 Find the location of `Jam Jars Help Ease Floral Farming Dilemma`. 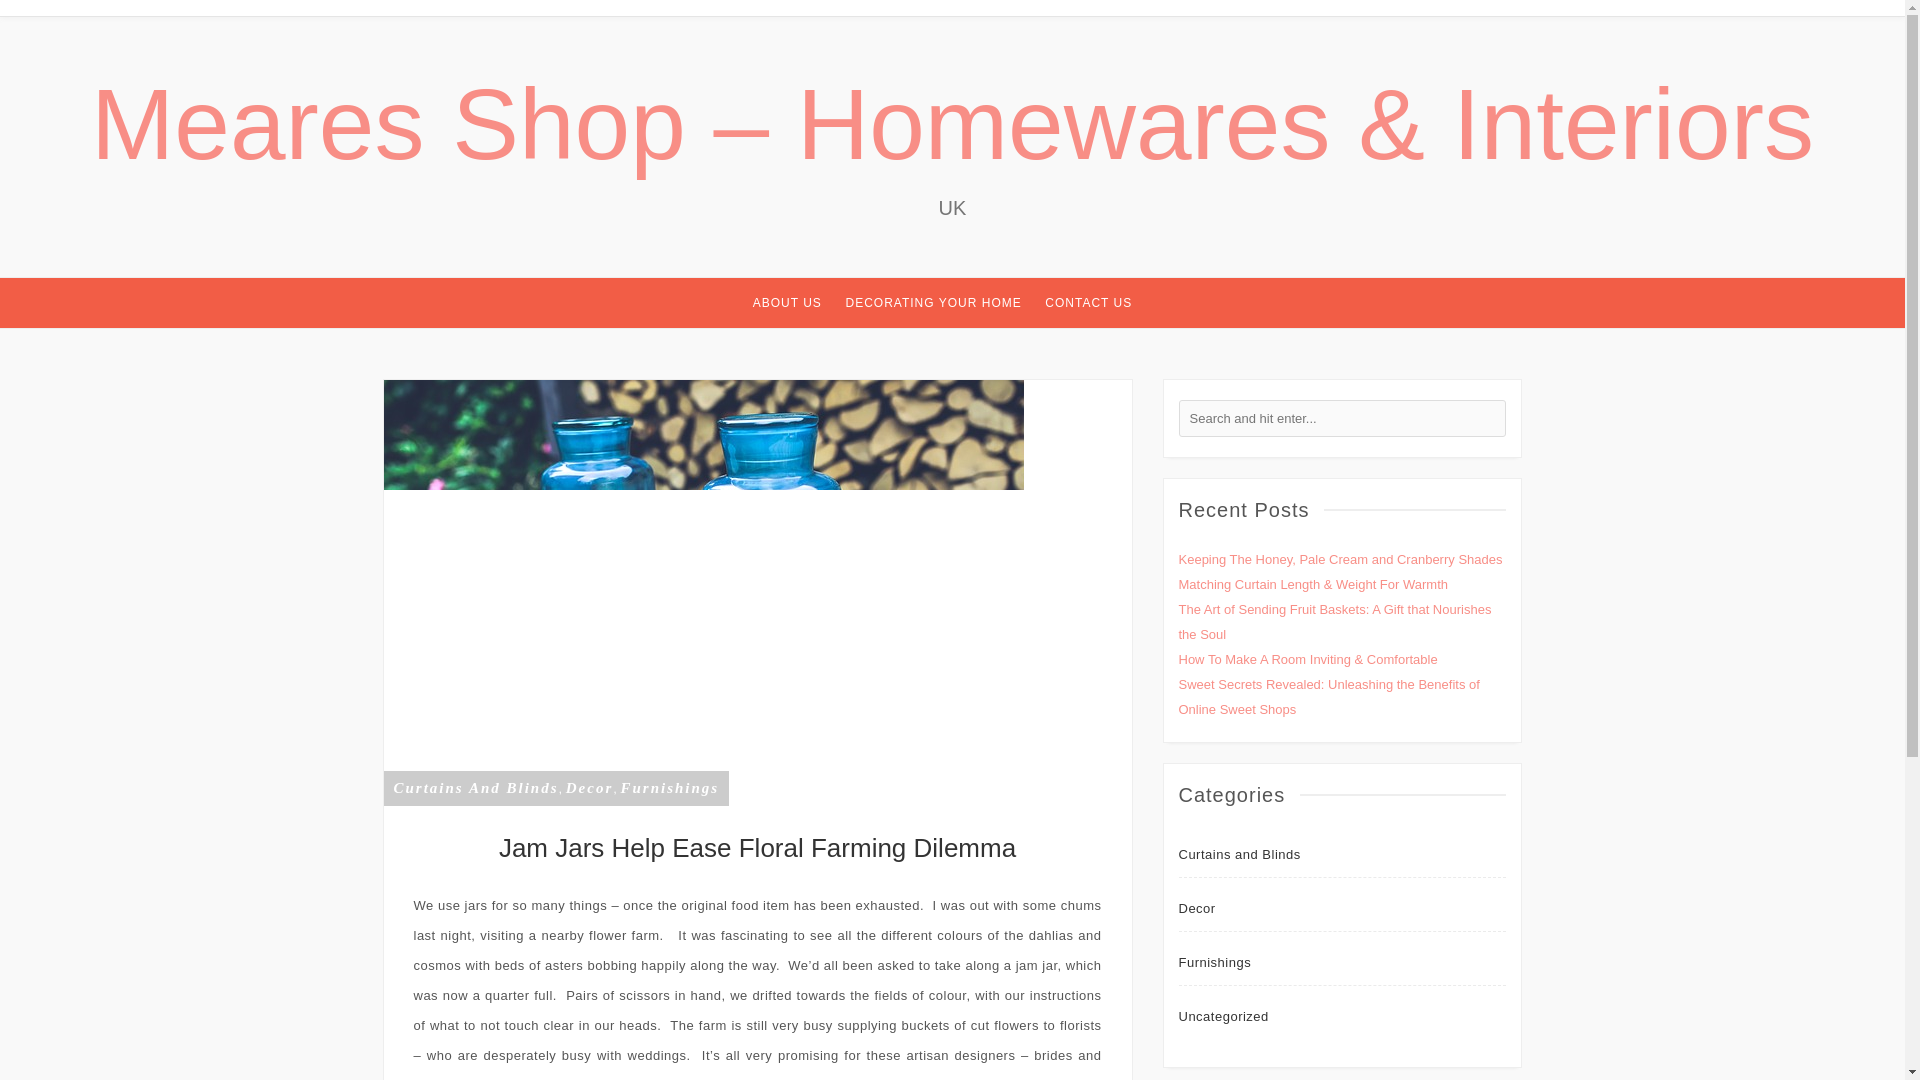

Jam Jars Help Ease Floral Farming Dilemma is located at coordinates (704, 592).